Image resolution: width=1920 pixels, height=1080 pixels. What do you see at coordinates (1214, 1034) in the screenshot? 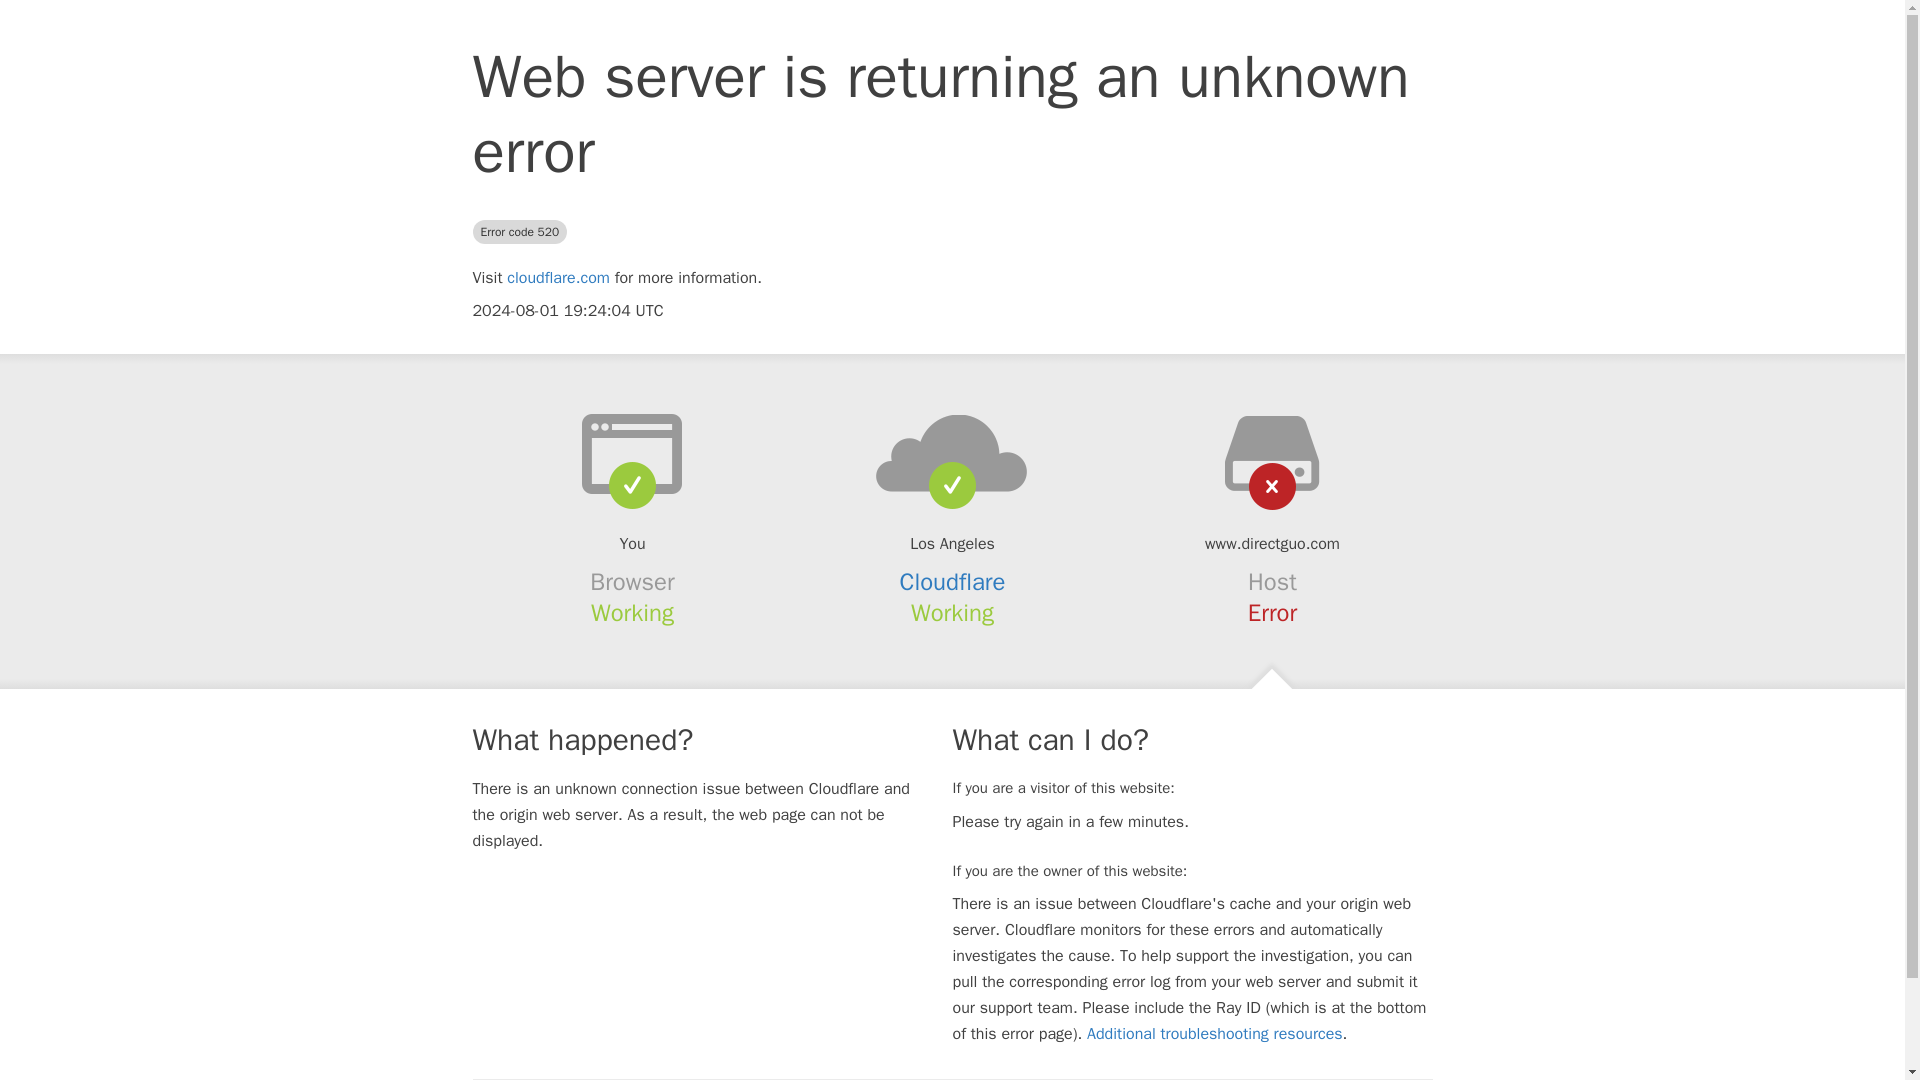
I see `Additional troubleshooting resources` at bounding box center [1214, 1034].